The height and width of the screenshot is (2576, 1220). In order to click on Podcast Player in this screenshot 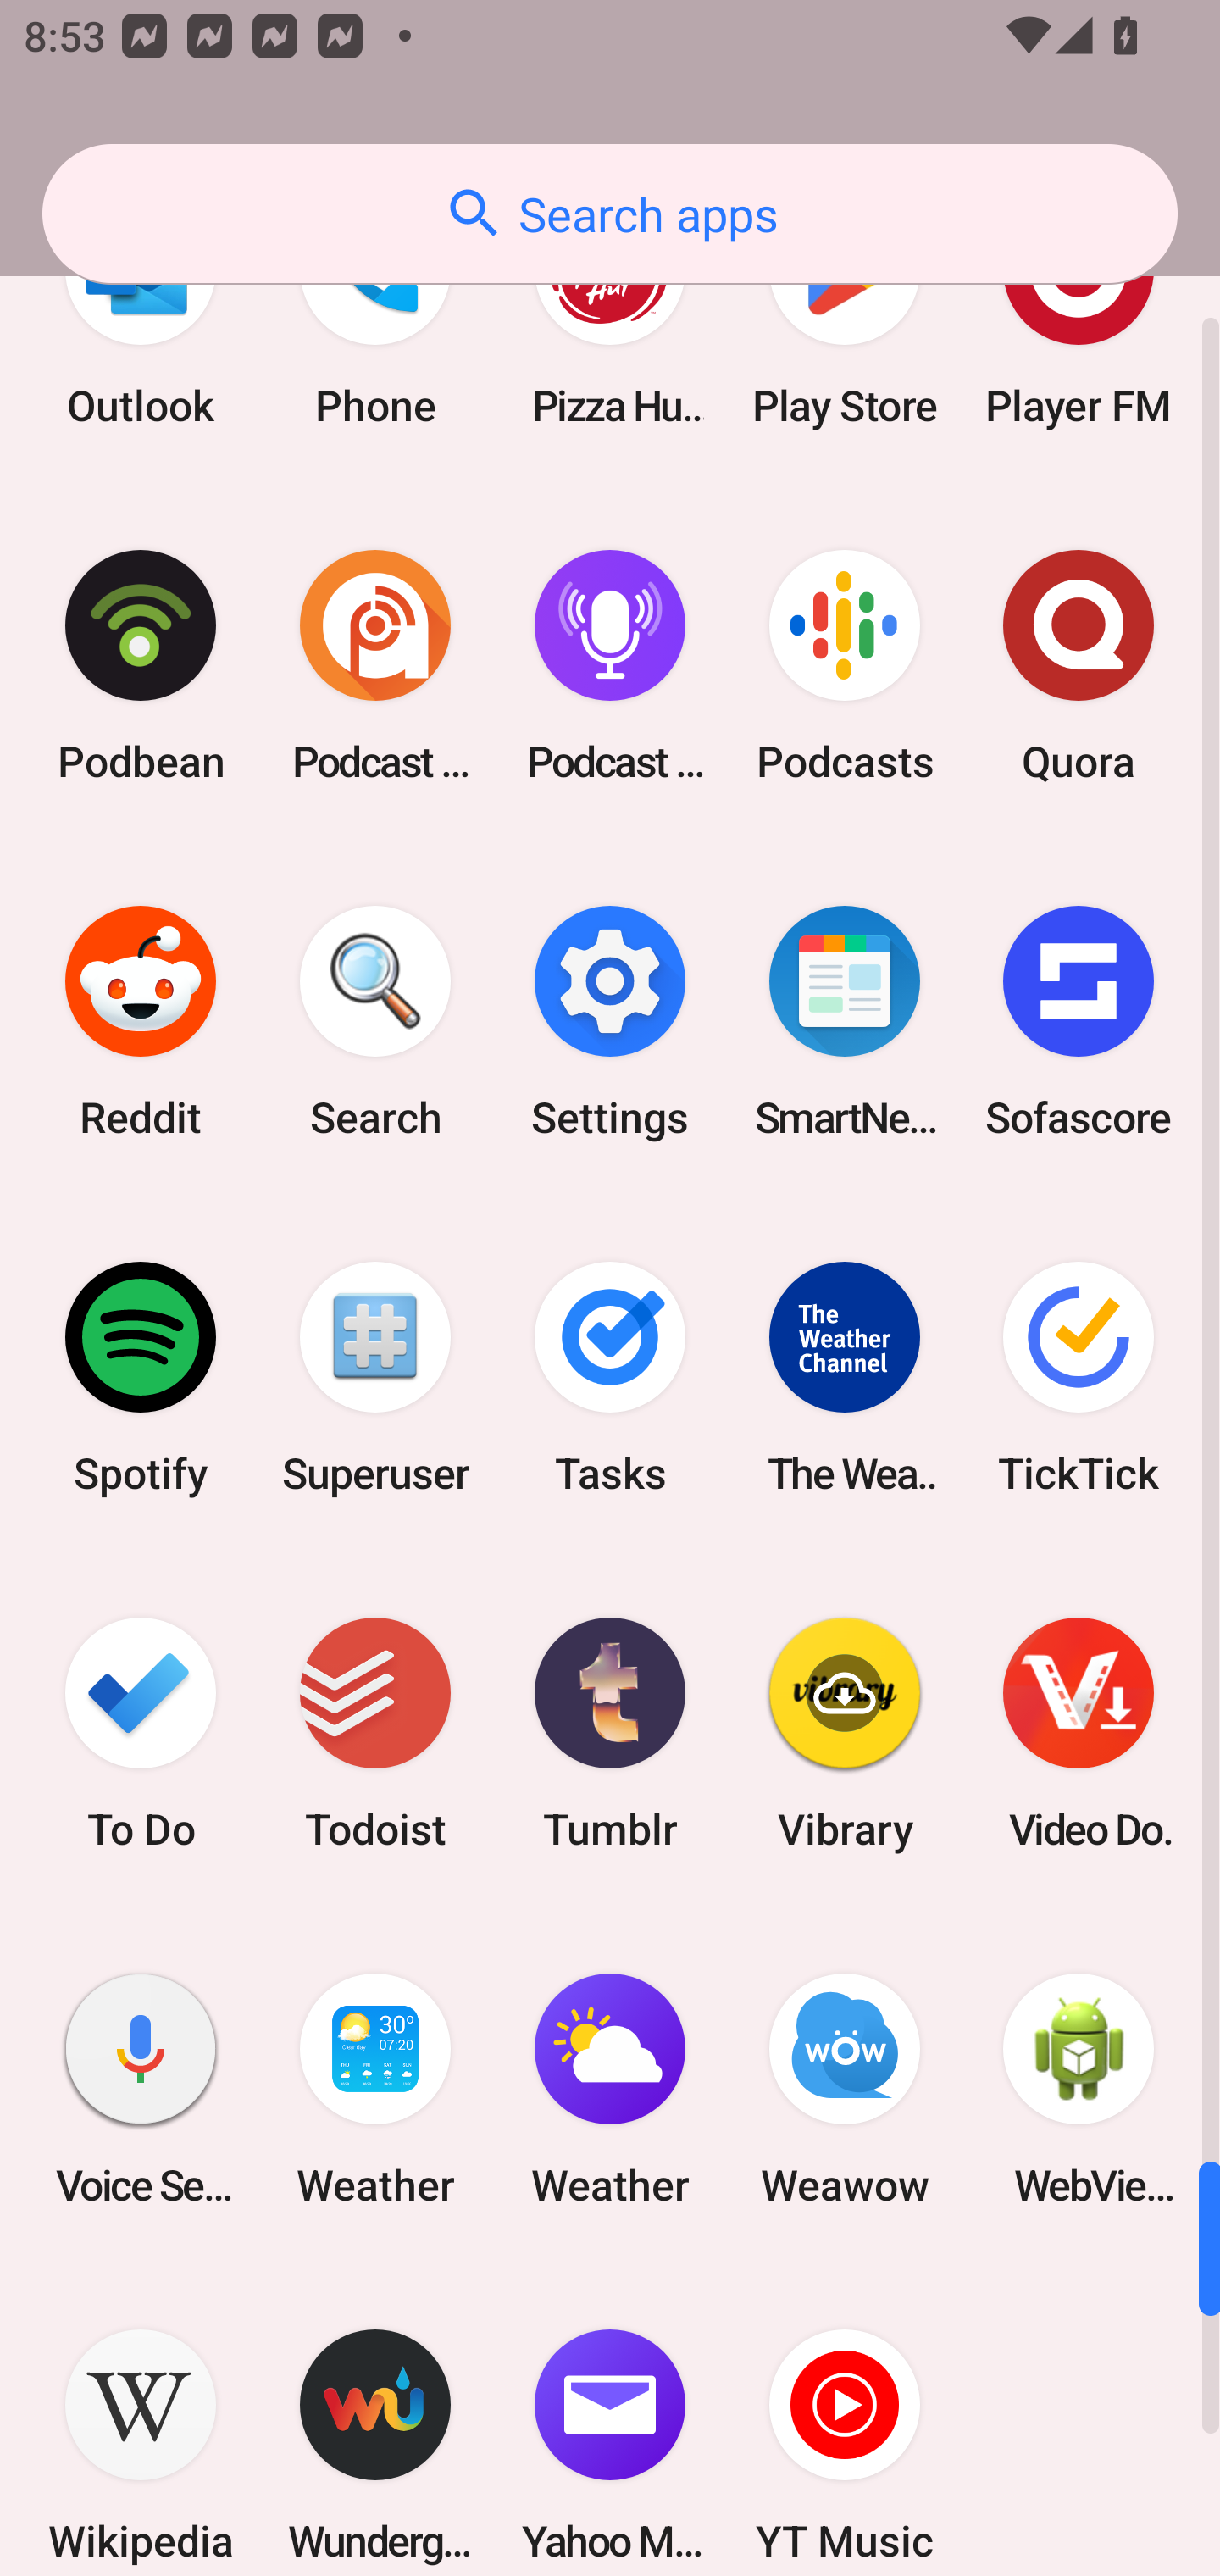, I will do `click(610, 666)`.